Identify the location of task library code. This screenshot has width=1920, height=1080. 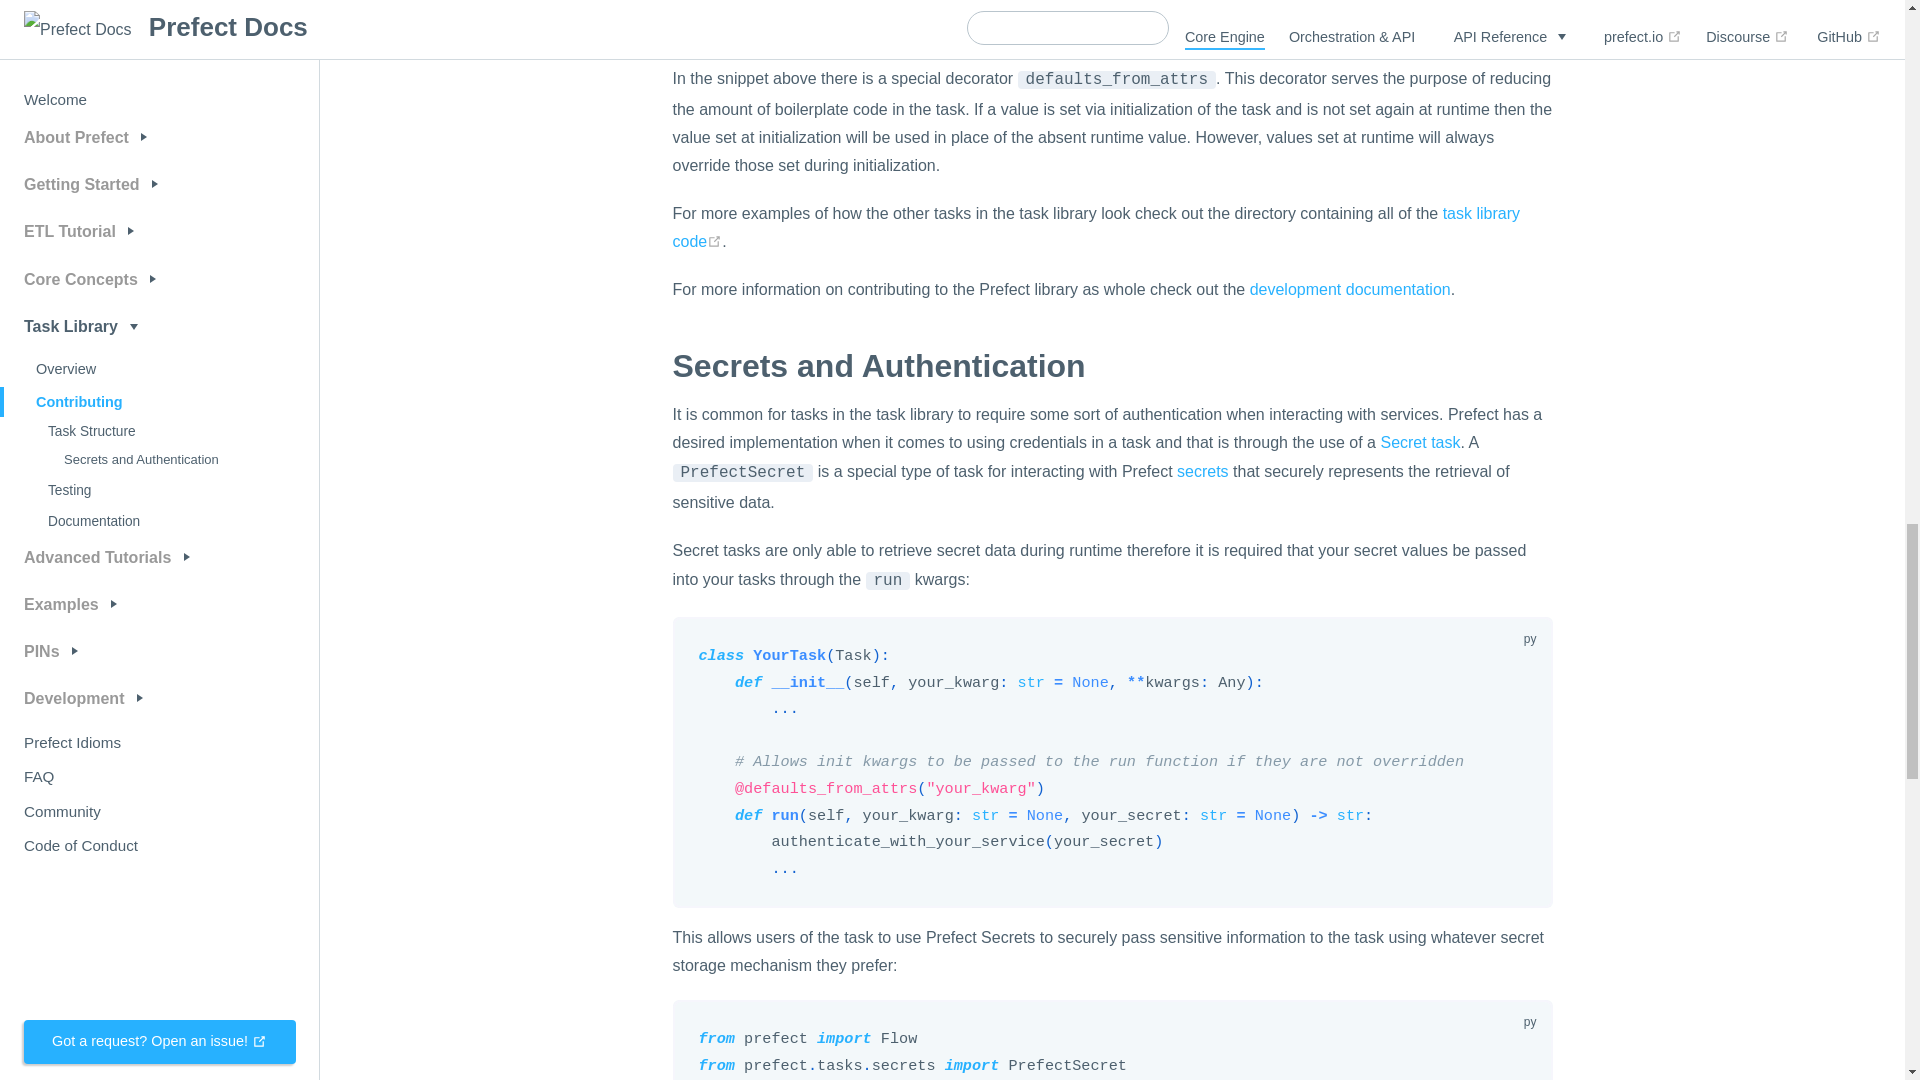
(1096, 227).